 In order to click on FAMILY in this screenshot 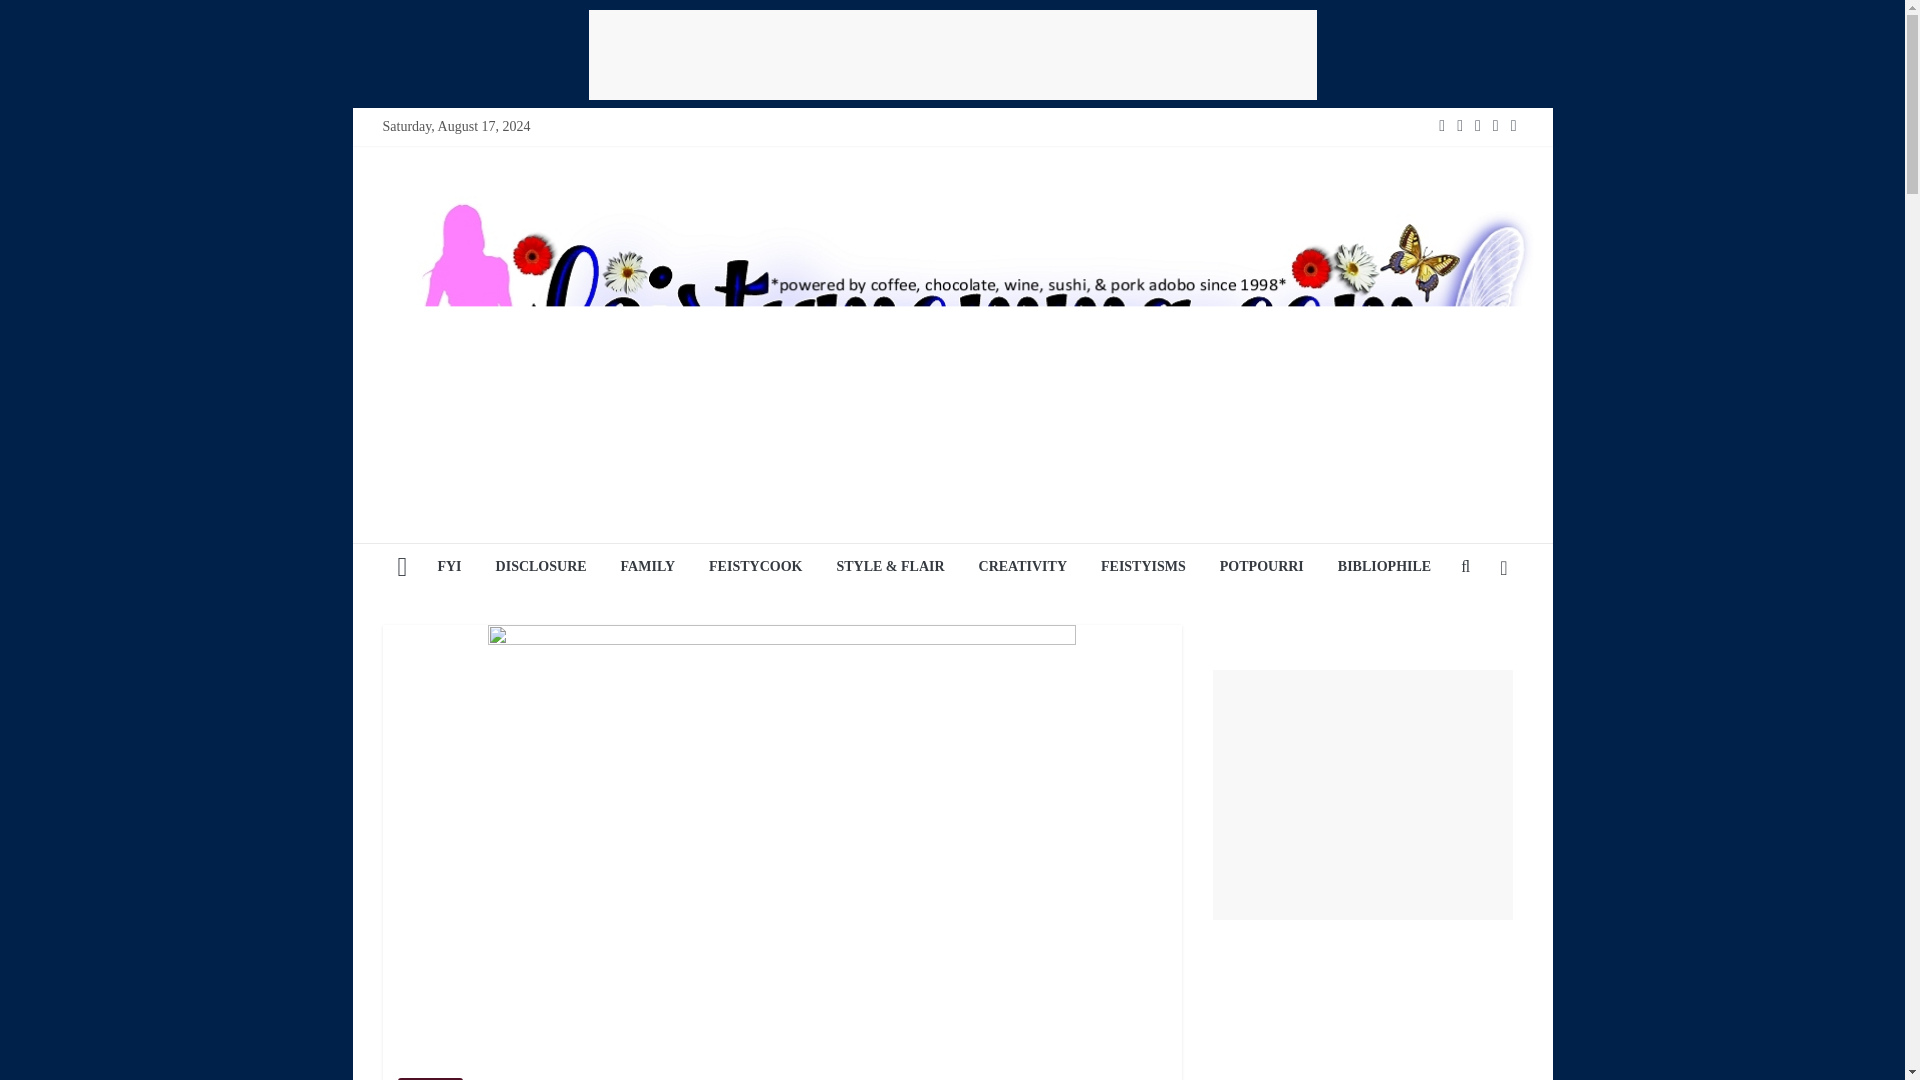, I will do `click(648, 568)`.